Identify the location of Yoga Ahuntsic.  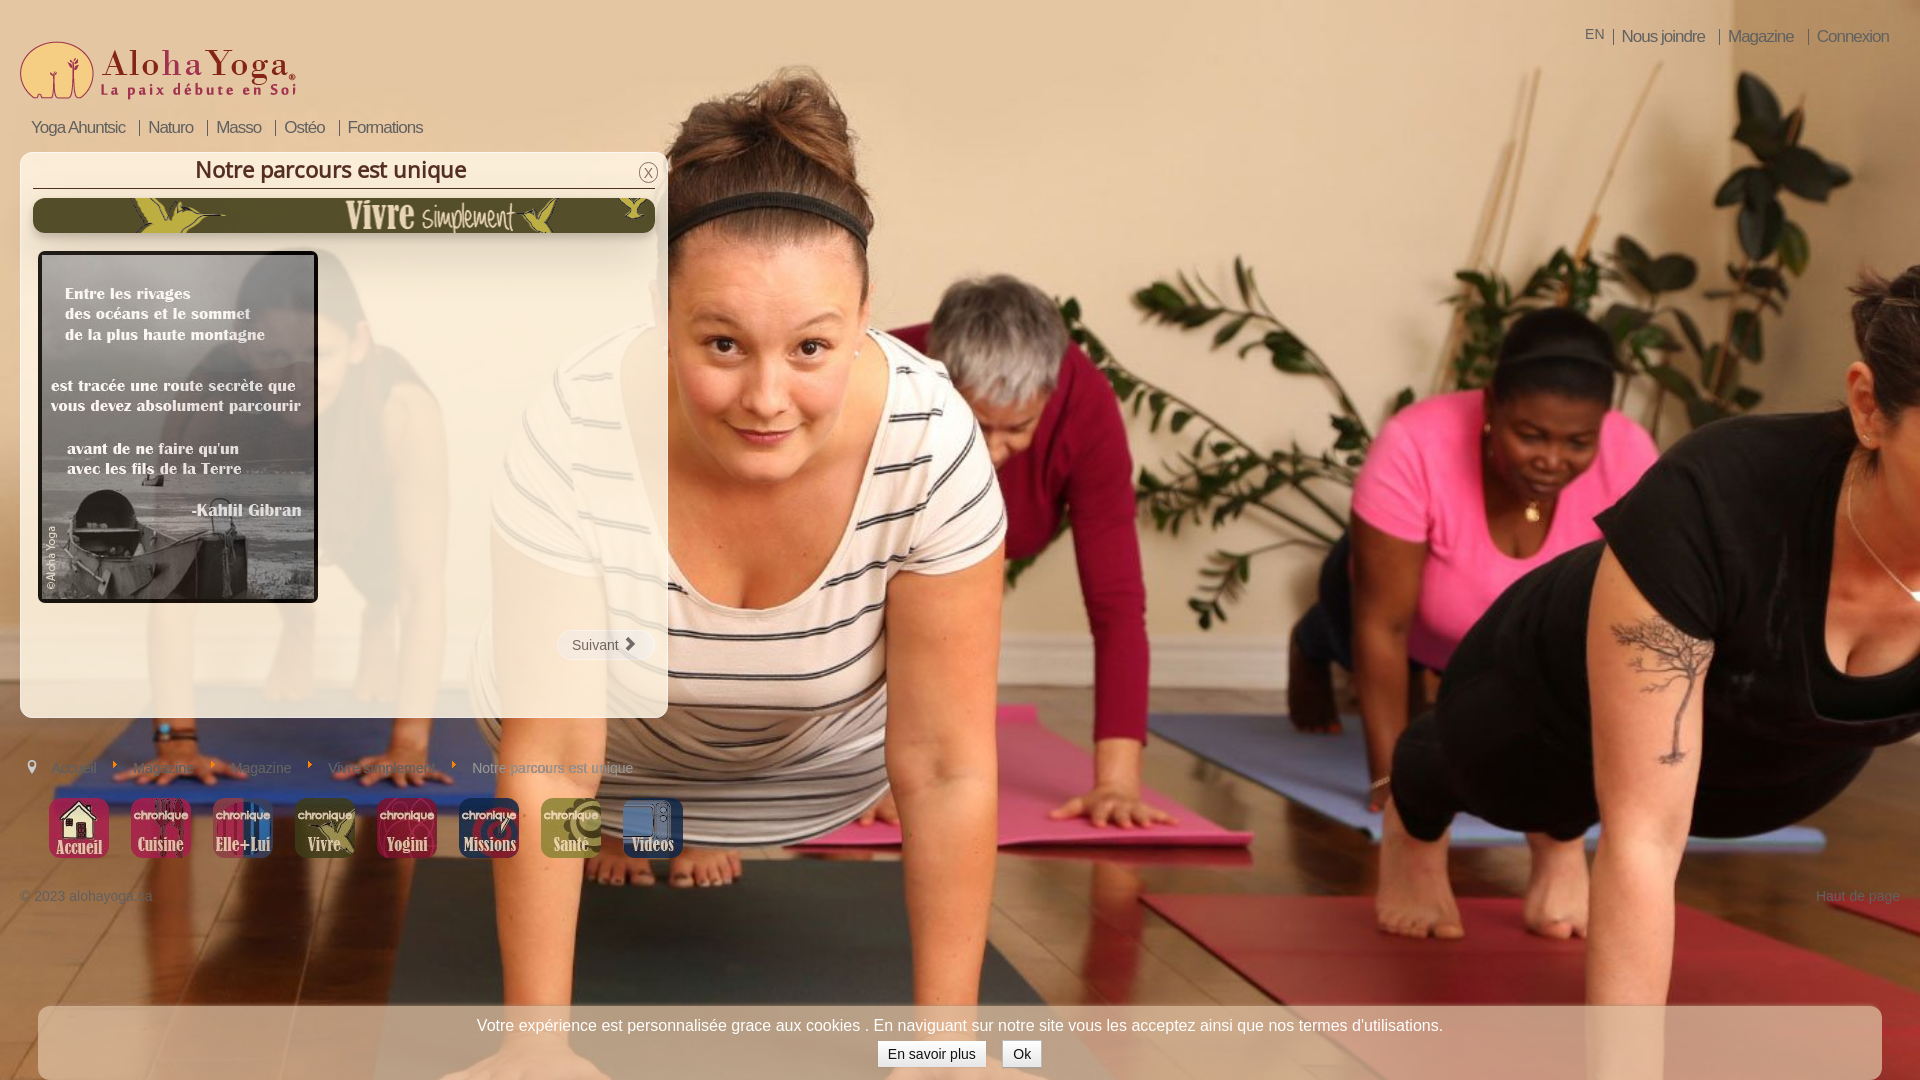
(78, 128).